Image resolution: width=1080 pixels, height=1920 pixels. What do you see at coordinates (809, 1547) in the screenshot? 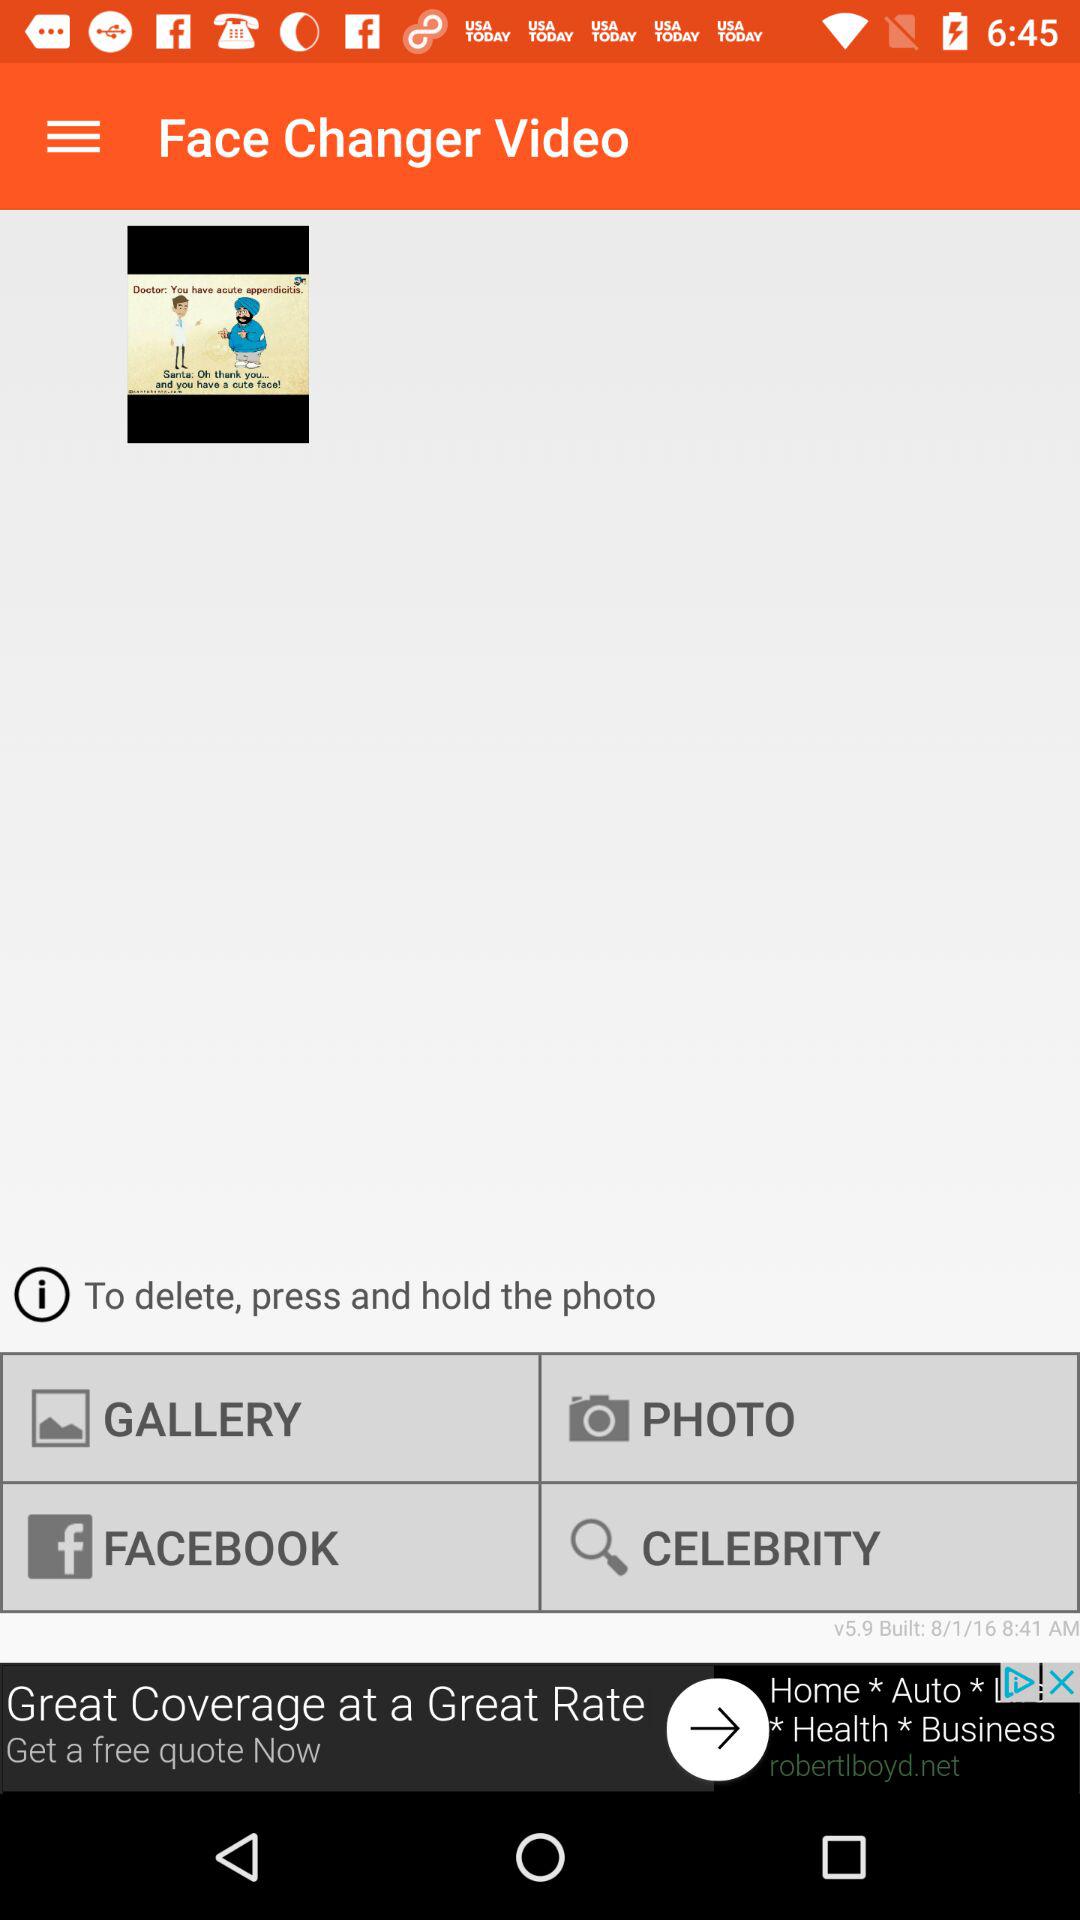
I see `click the item to the right of the gallery icon` at bounding box center [809, 1547].